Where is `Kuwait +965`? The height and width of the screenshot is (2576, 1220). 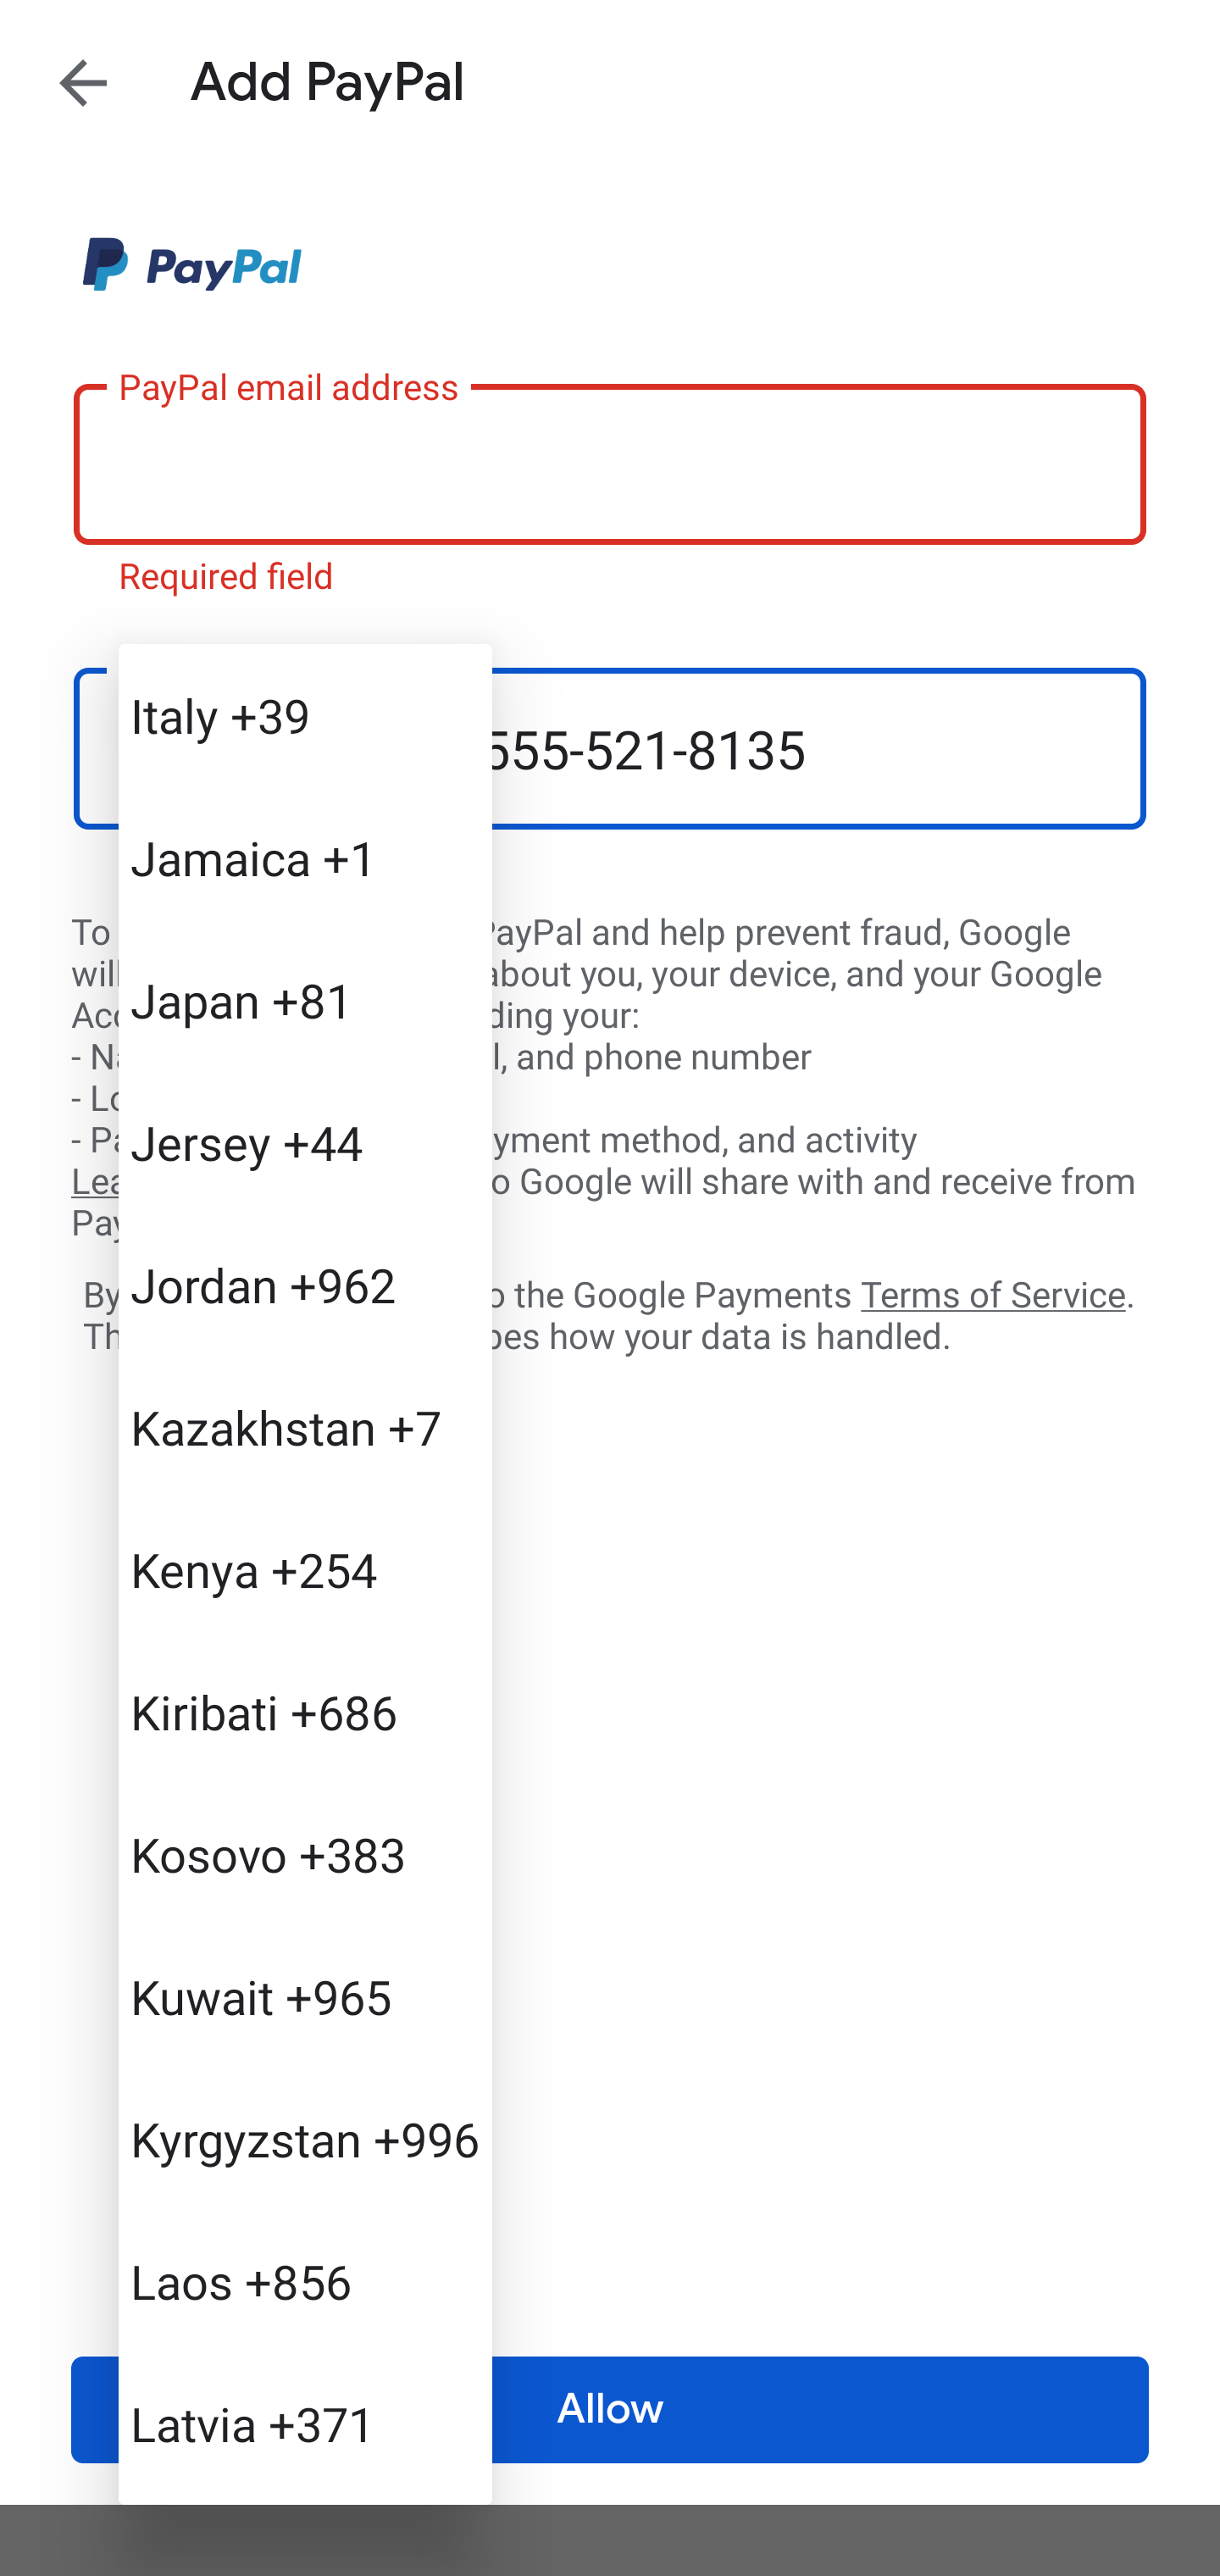 Kuwait +965 is located at coordinates (305, 1996).